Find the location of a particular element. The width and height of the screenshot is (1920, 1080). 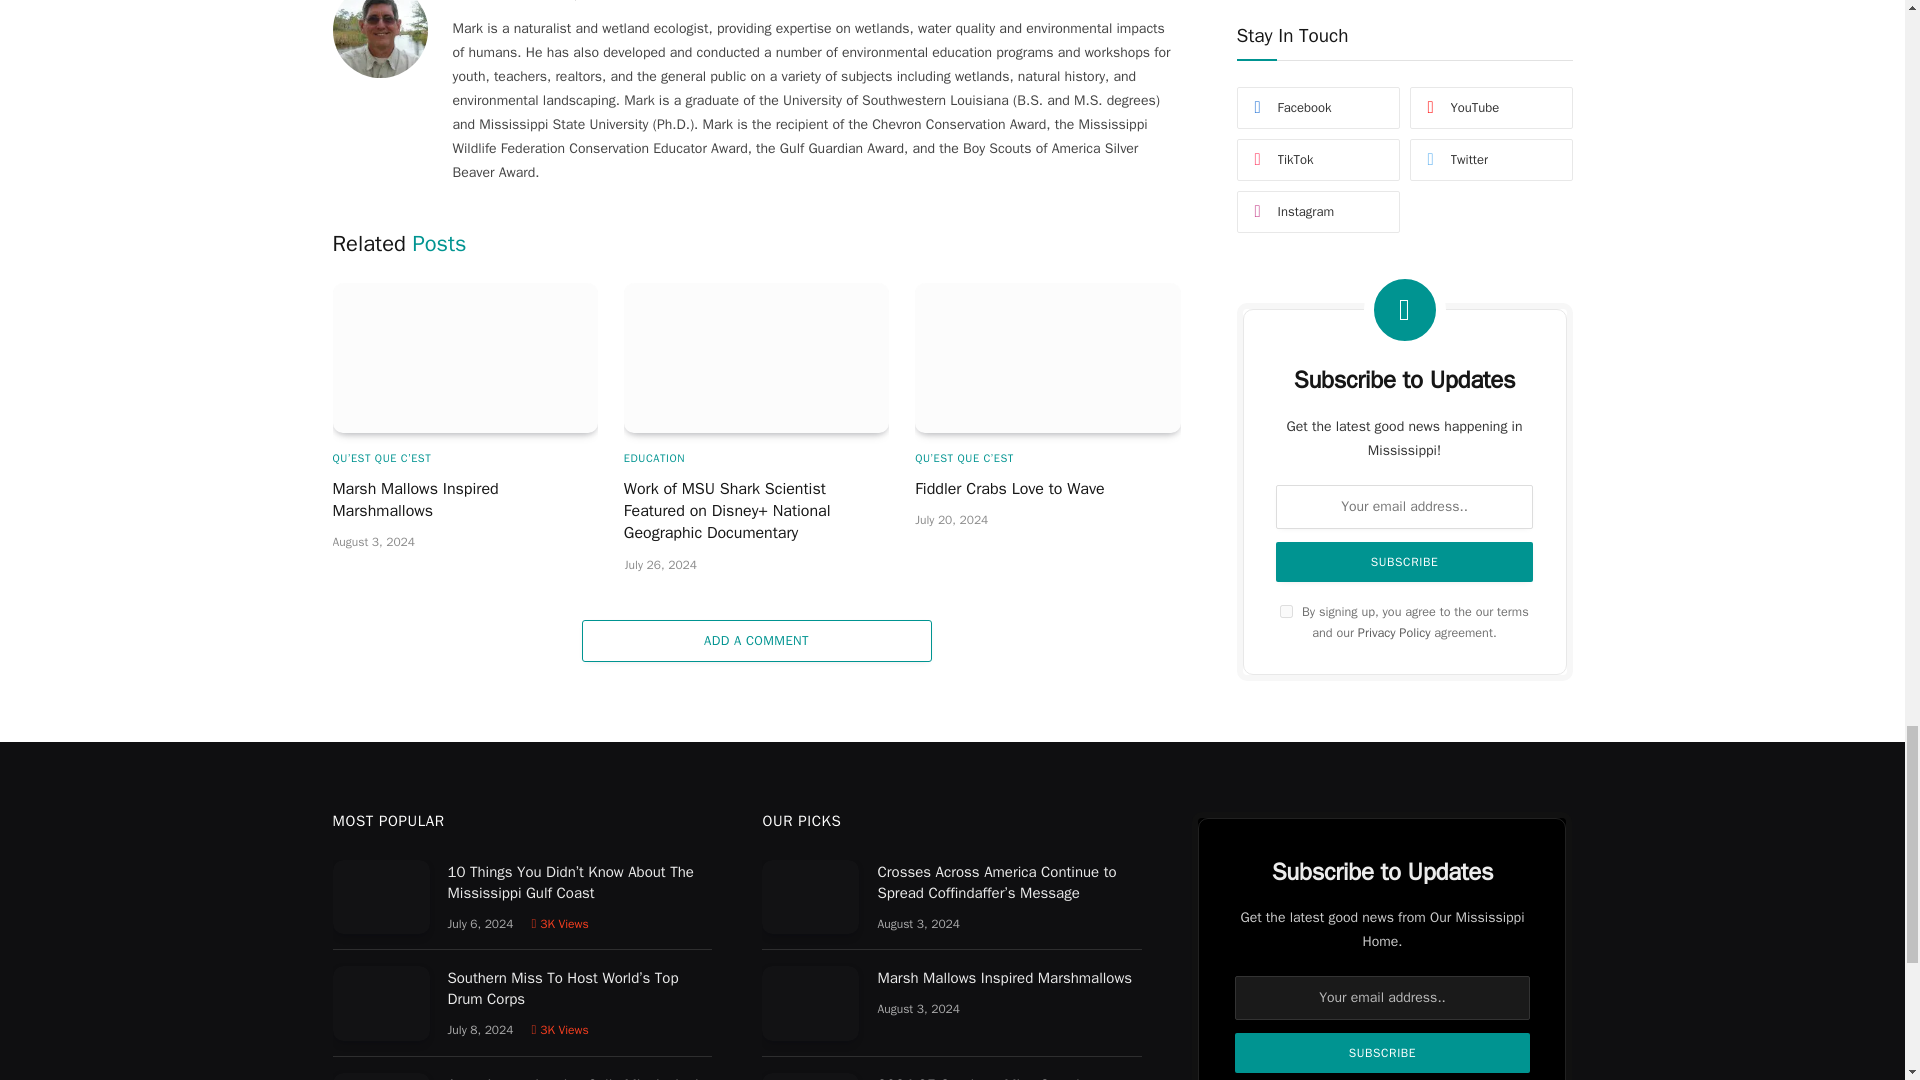

Subscribe is located at coordinates (1381, 1052).